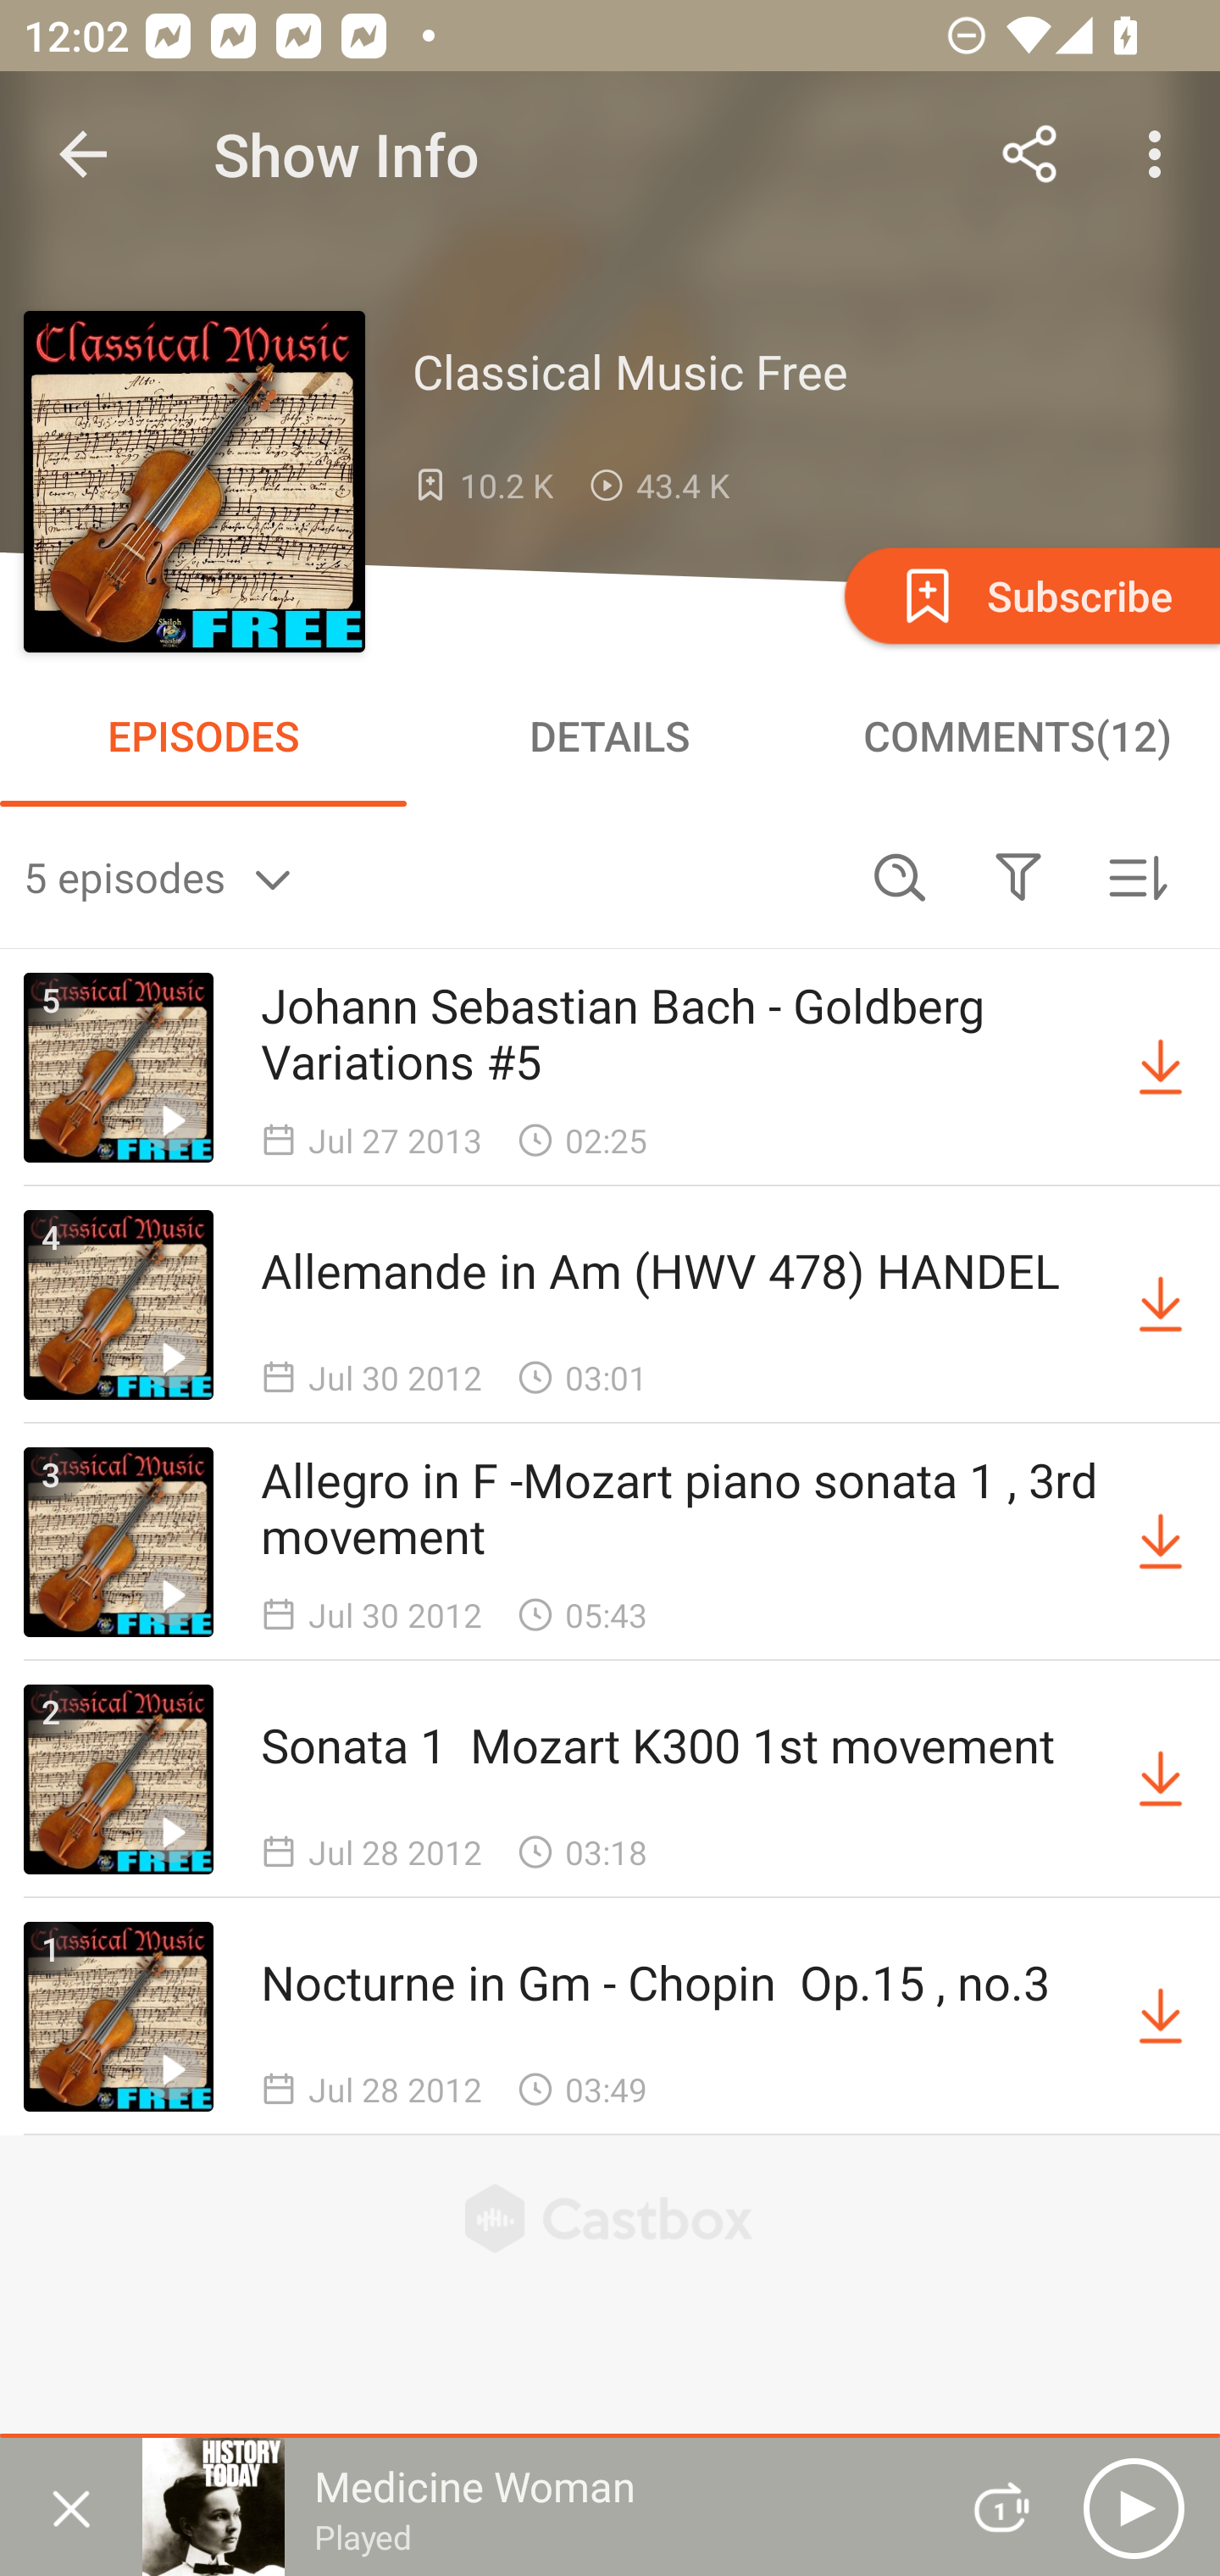 Image resolution: width=1220 pixels, height=2576 pixels. Describe the element at coordinates (1161, 1304) in the screenshot. I see `Download` at that location.